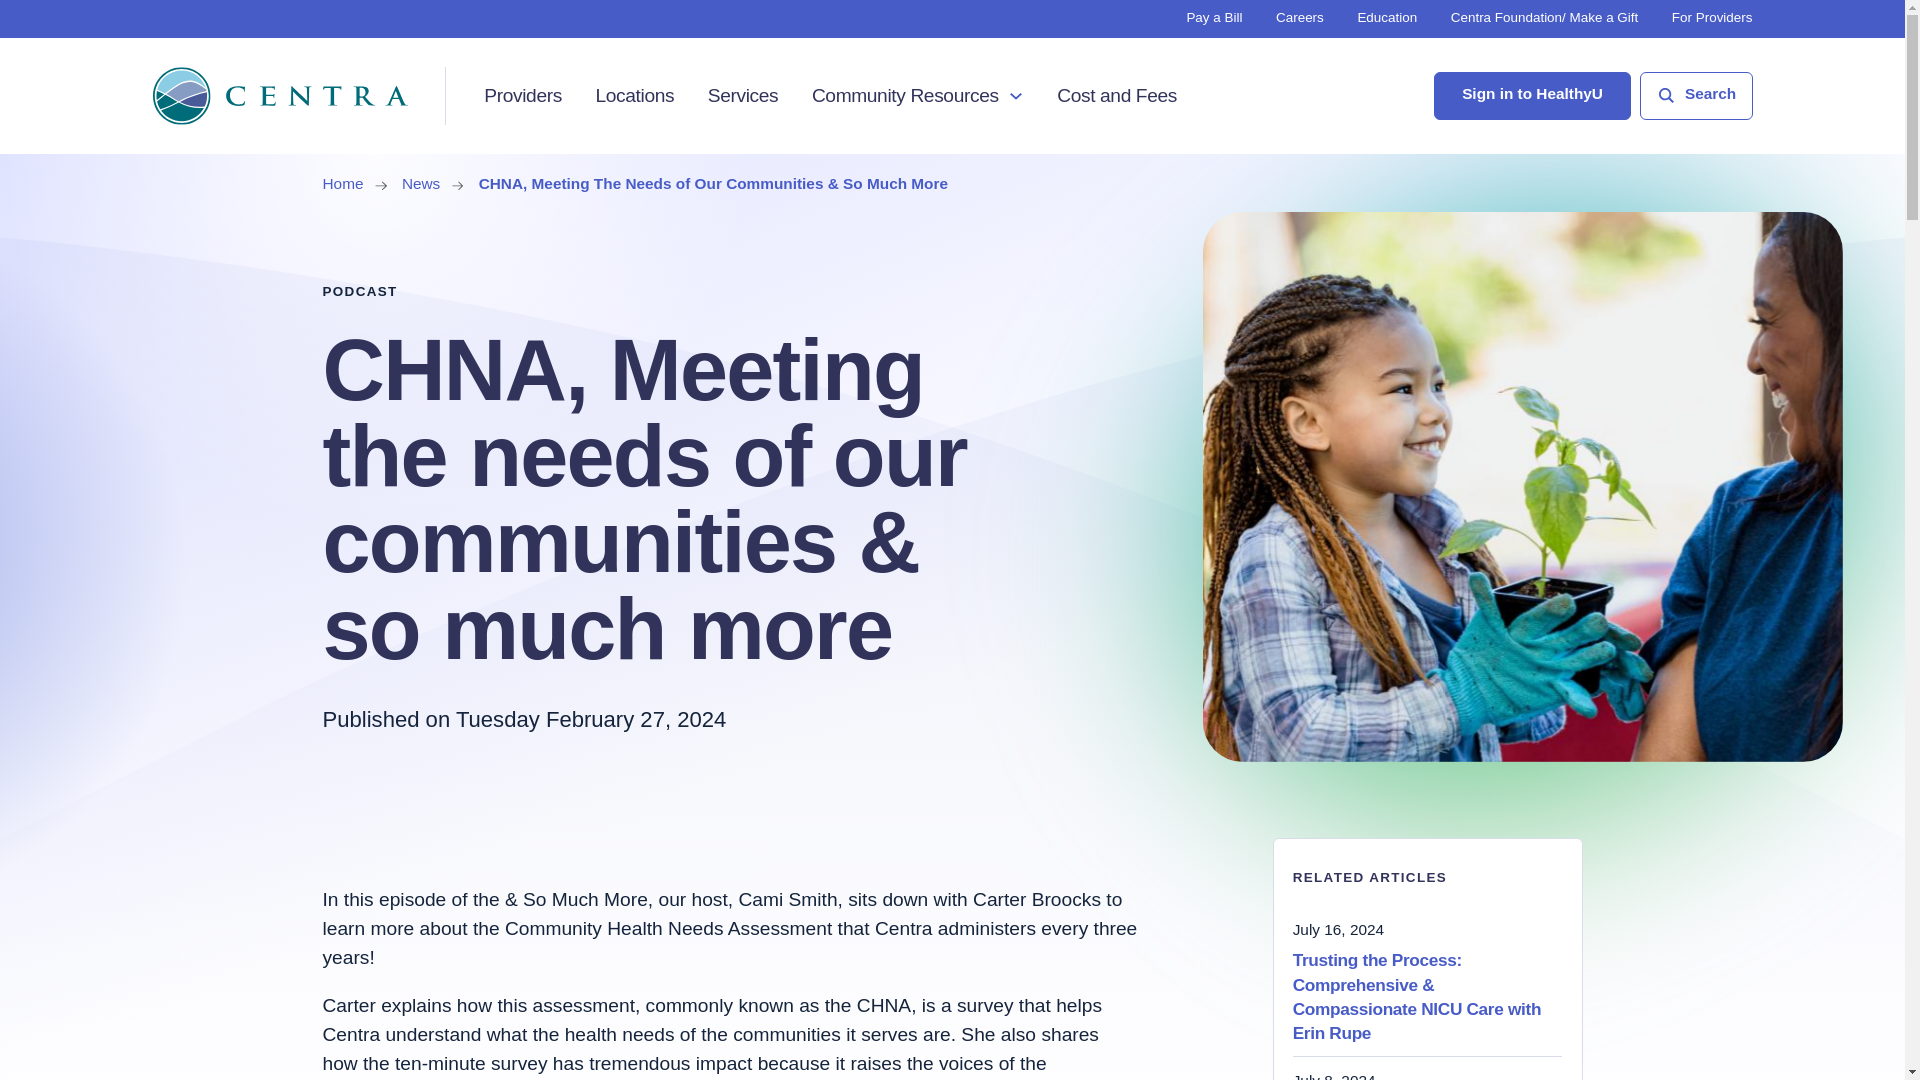 The width and height of the screenshot is (1920, 1080). Describe the element at coordinates (1016, 94) in the screenshot. I see `Menu Item Drawer` at that location.